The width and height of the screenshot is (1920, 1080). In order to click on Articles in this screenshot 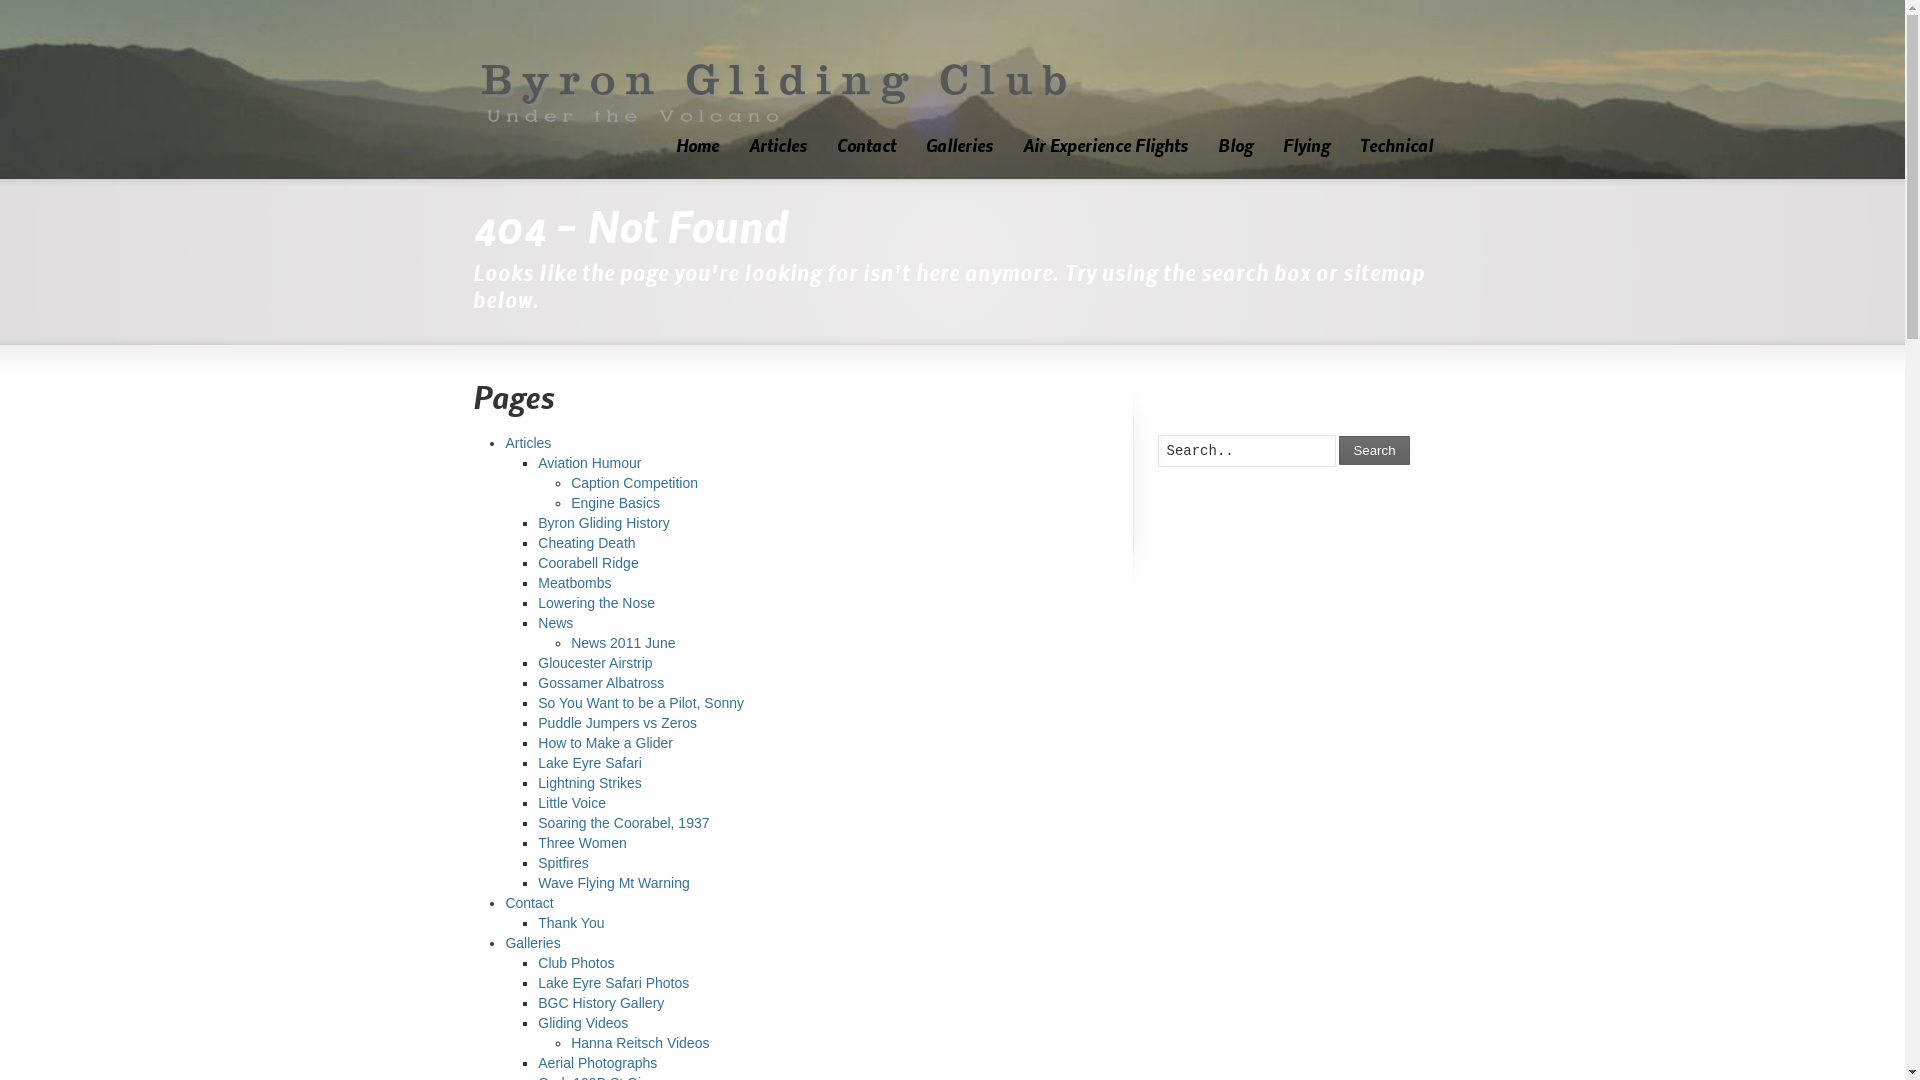, I will do `click(528, 443)`.